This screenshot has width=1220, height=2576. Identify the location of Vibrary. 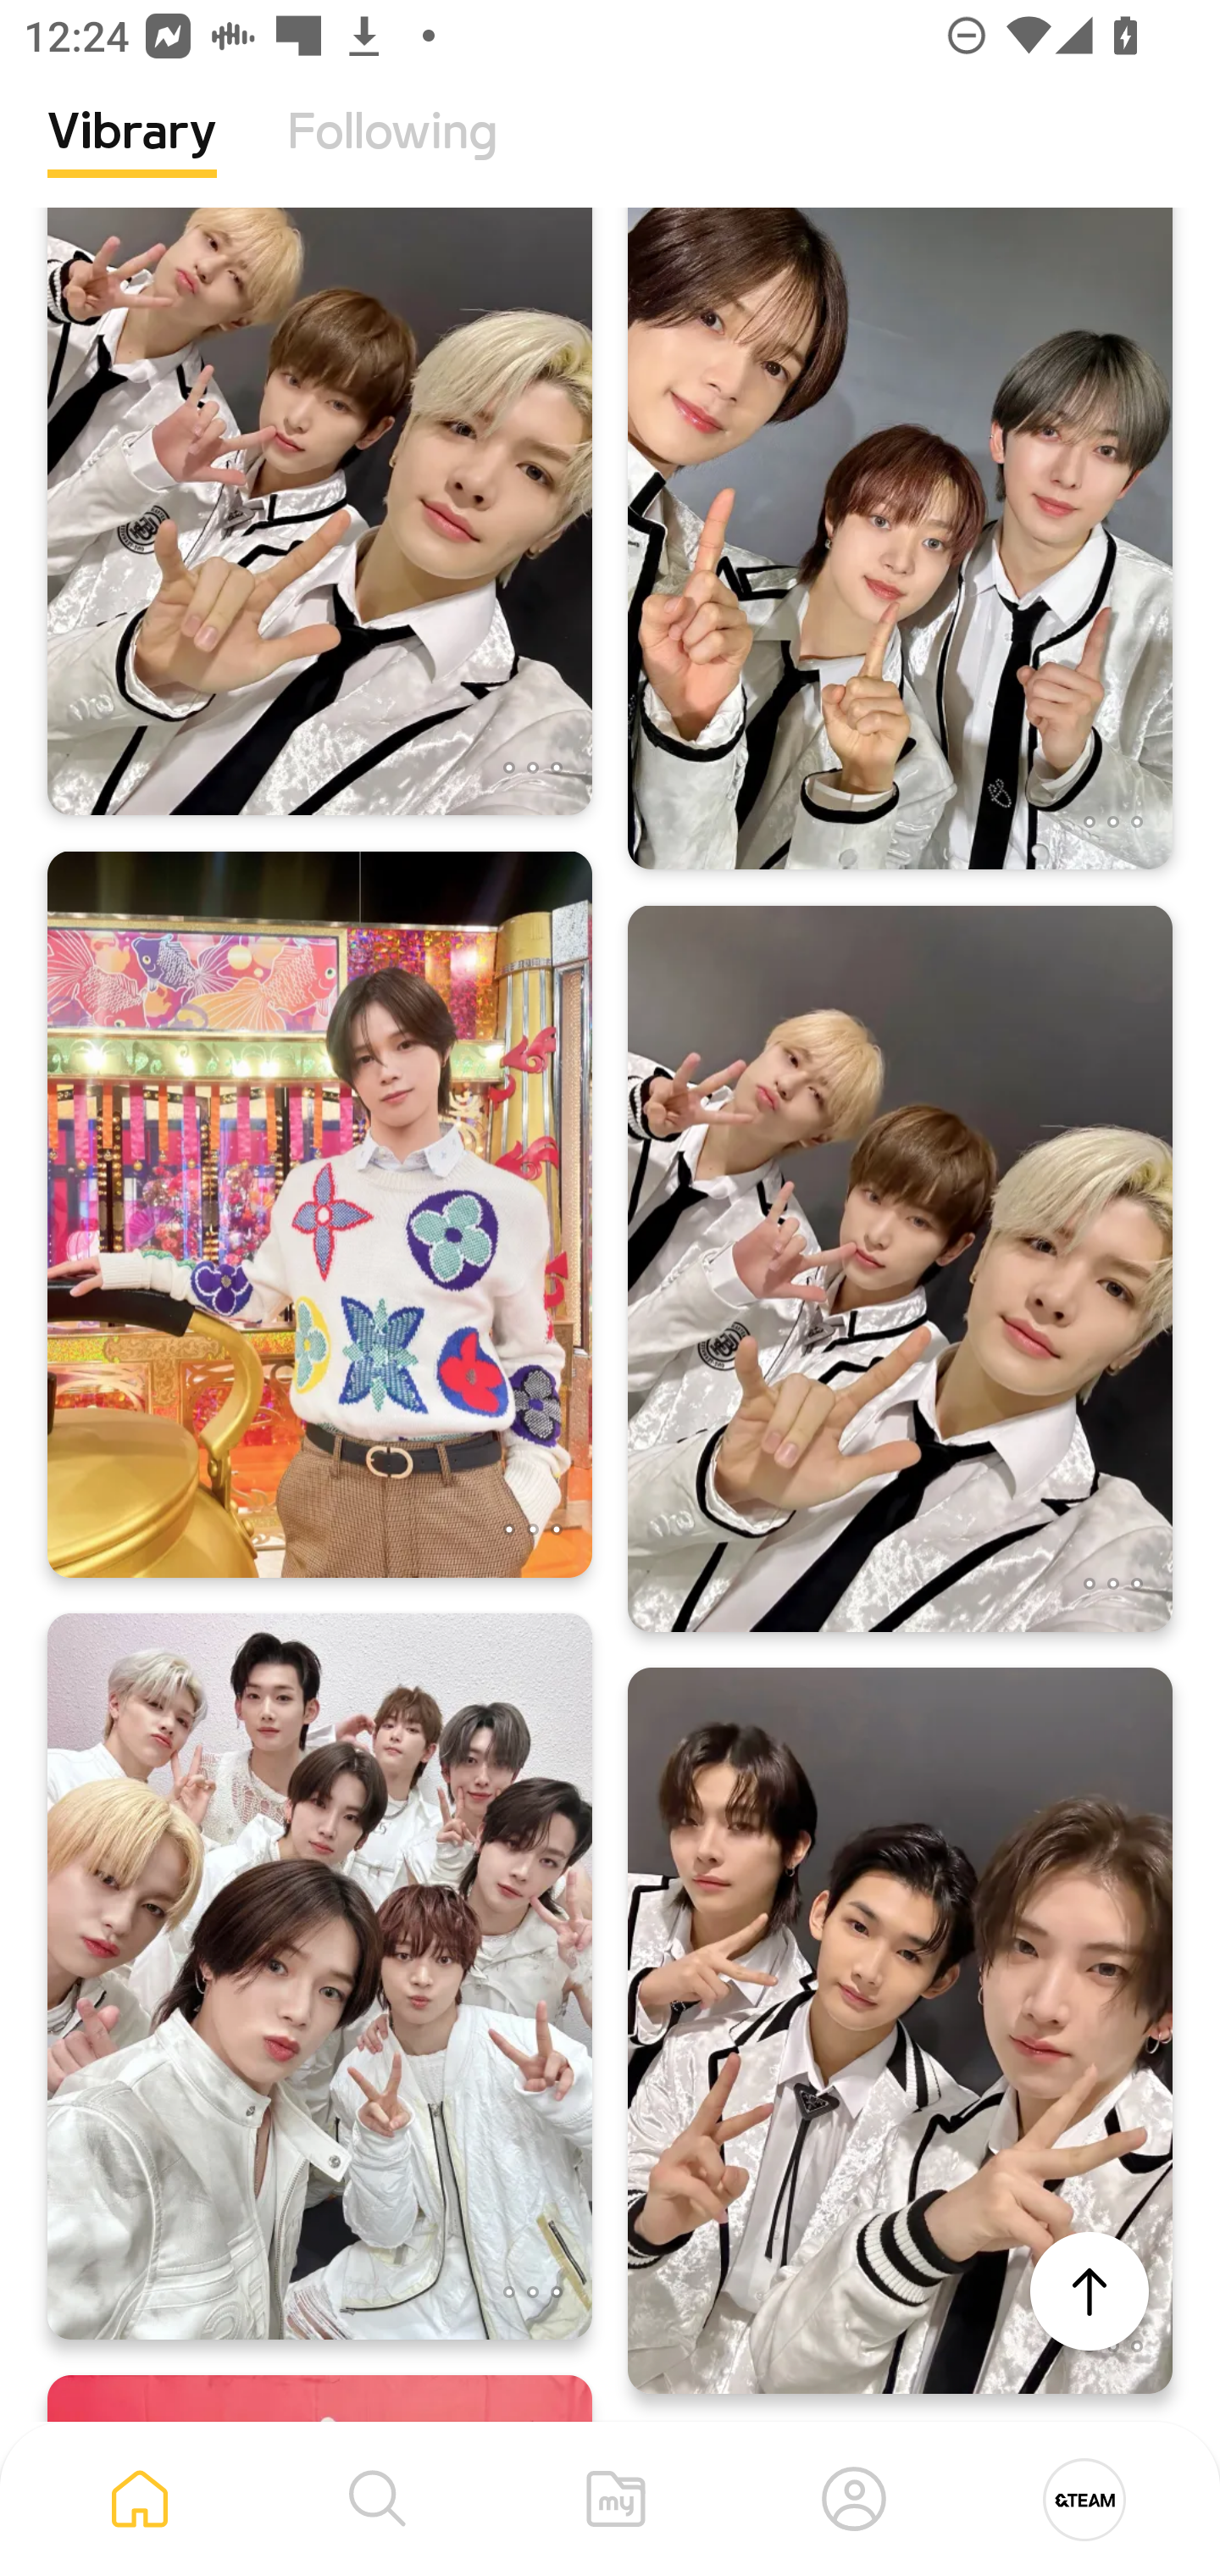
(132, 157).